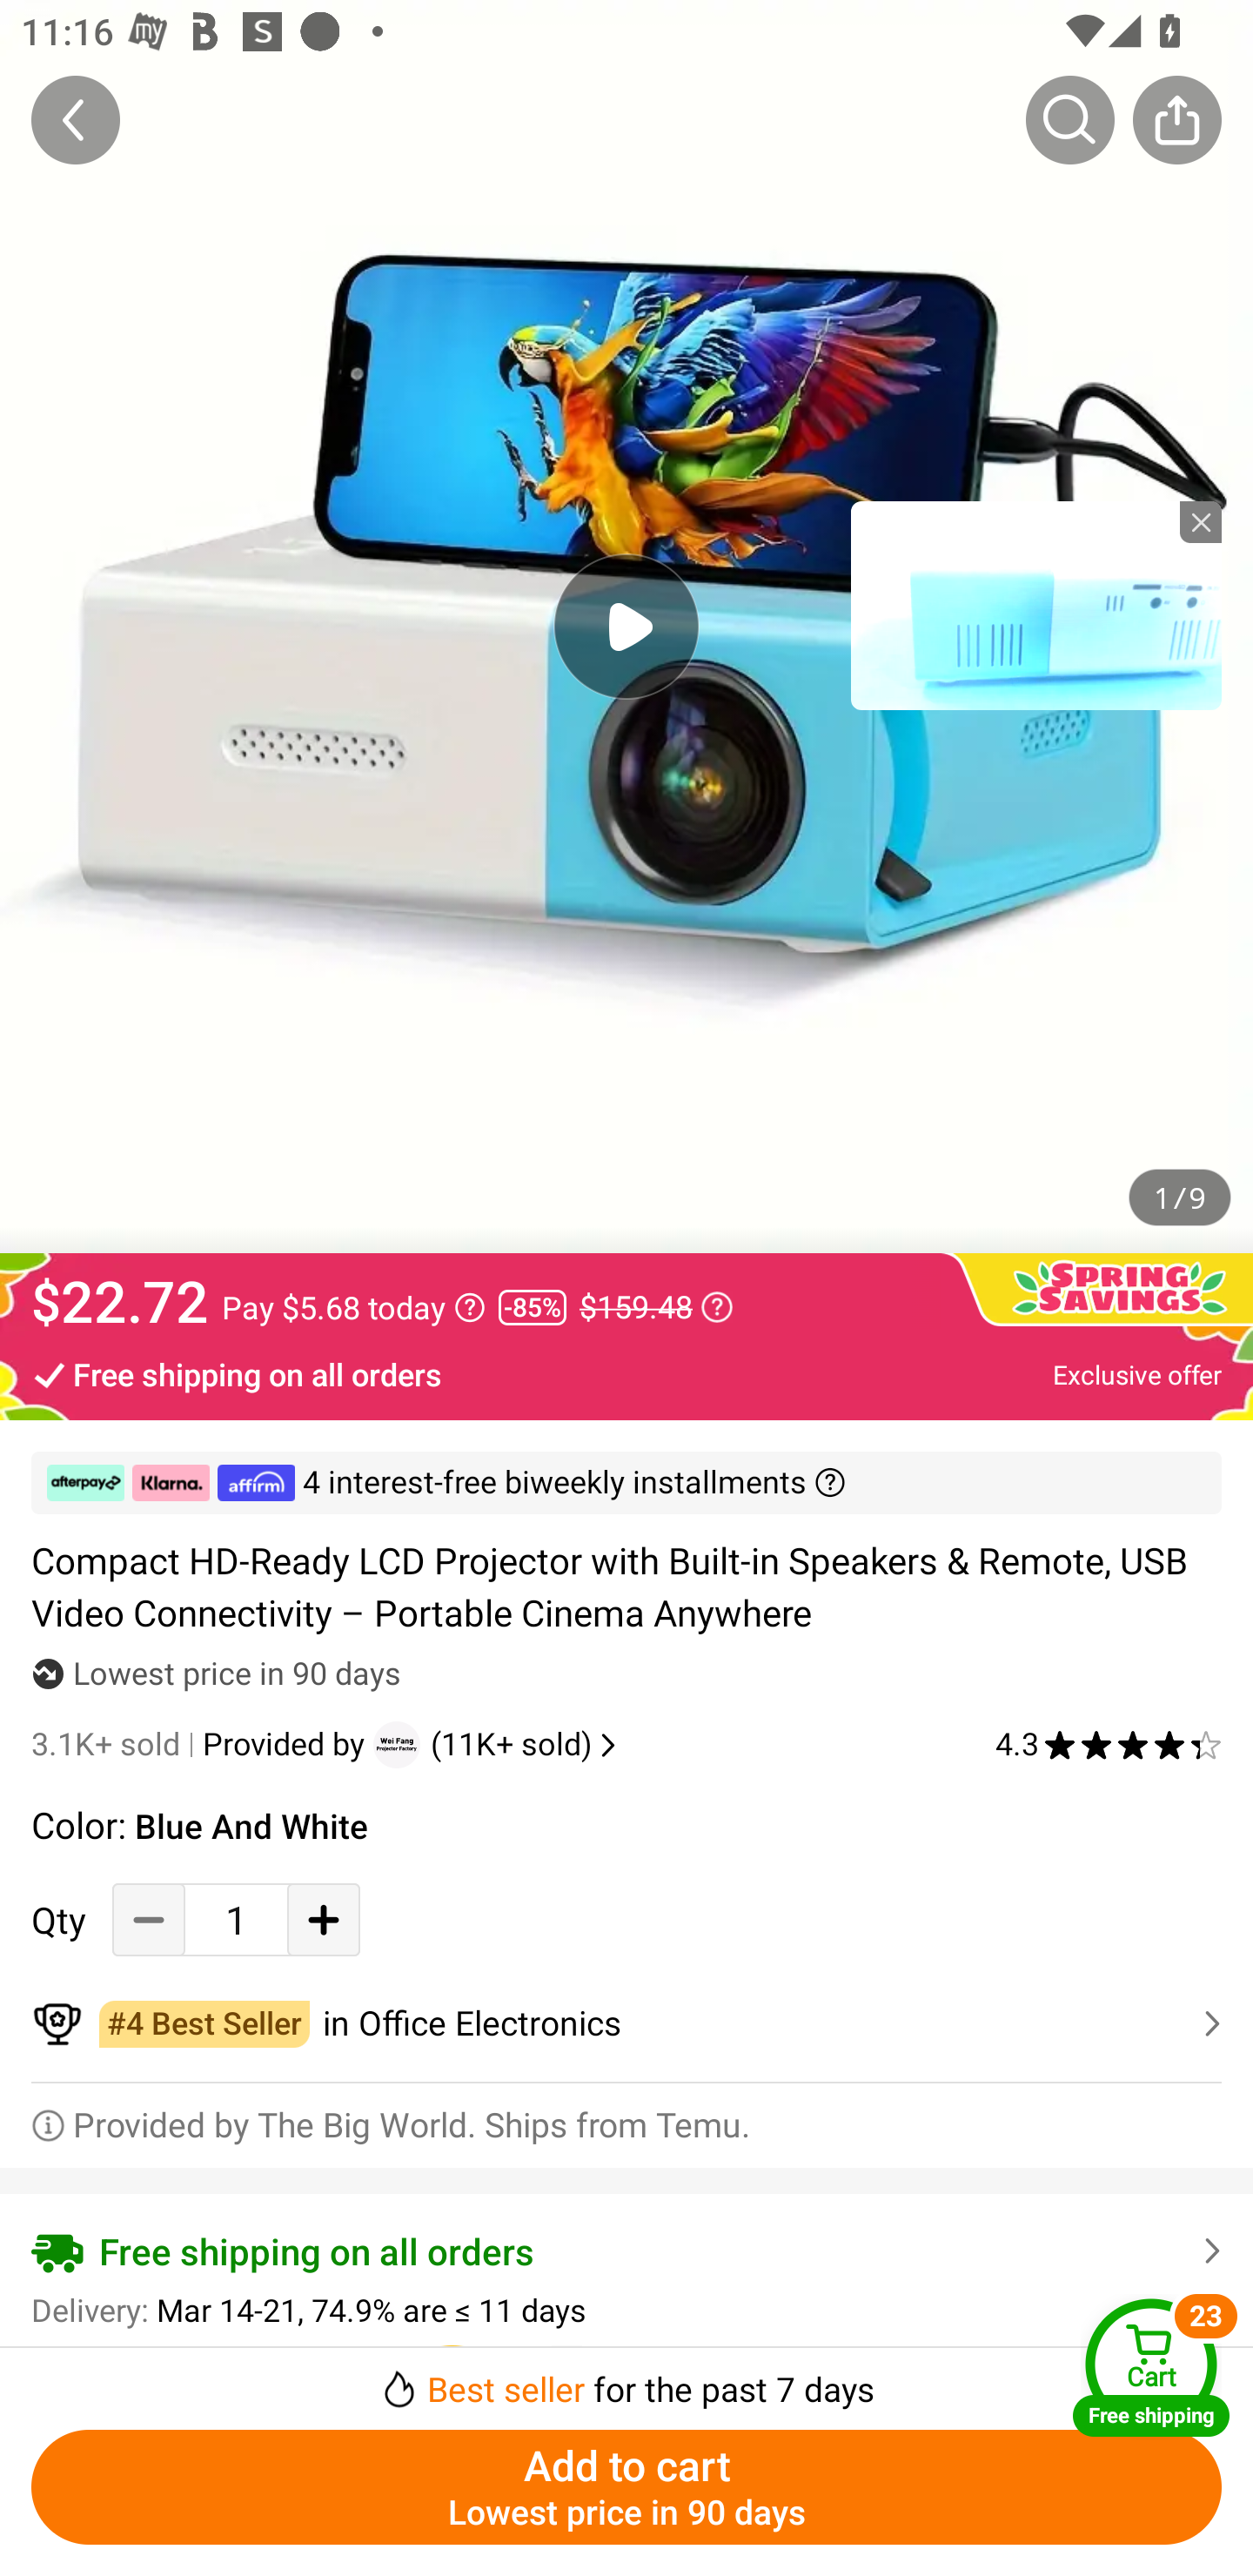 This screenshot has height=2576, width=1253. Describe the element at coordinates (149, 1918) in the screenshot. I see `Decrease Quantity Button` at that location.